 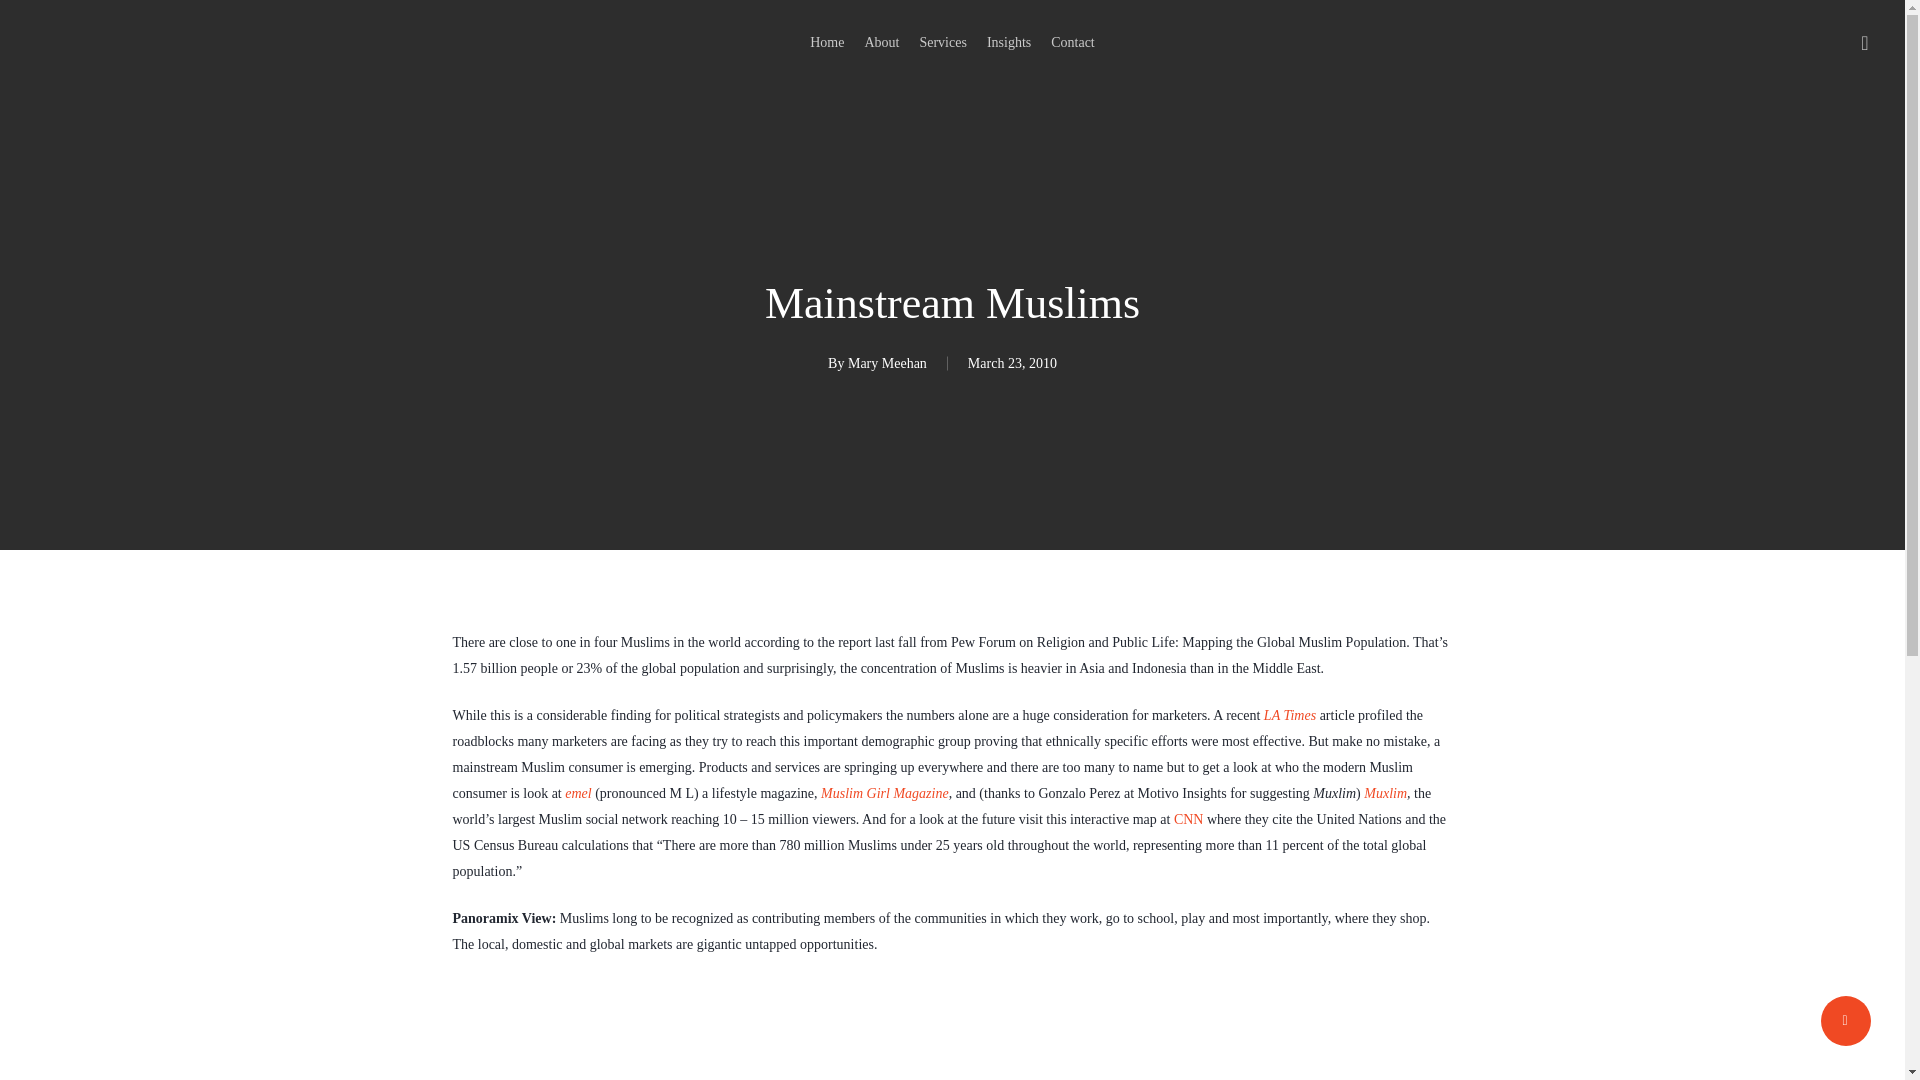 What do you see at coordinates (888, 364) in the screenshot?
I see `Mary Meehan` at bounding box center [888, 364].